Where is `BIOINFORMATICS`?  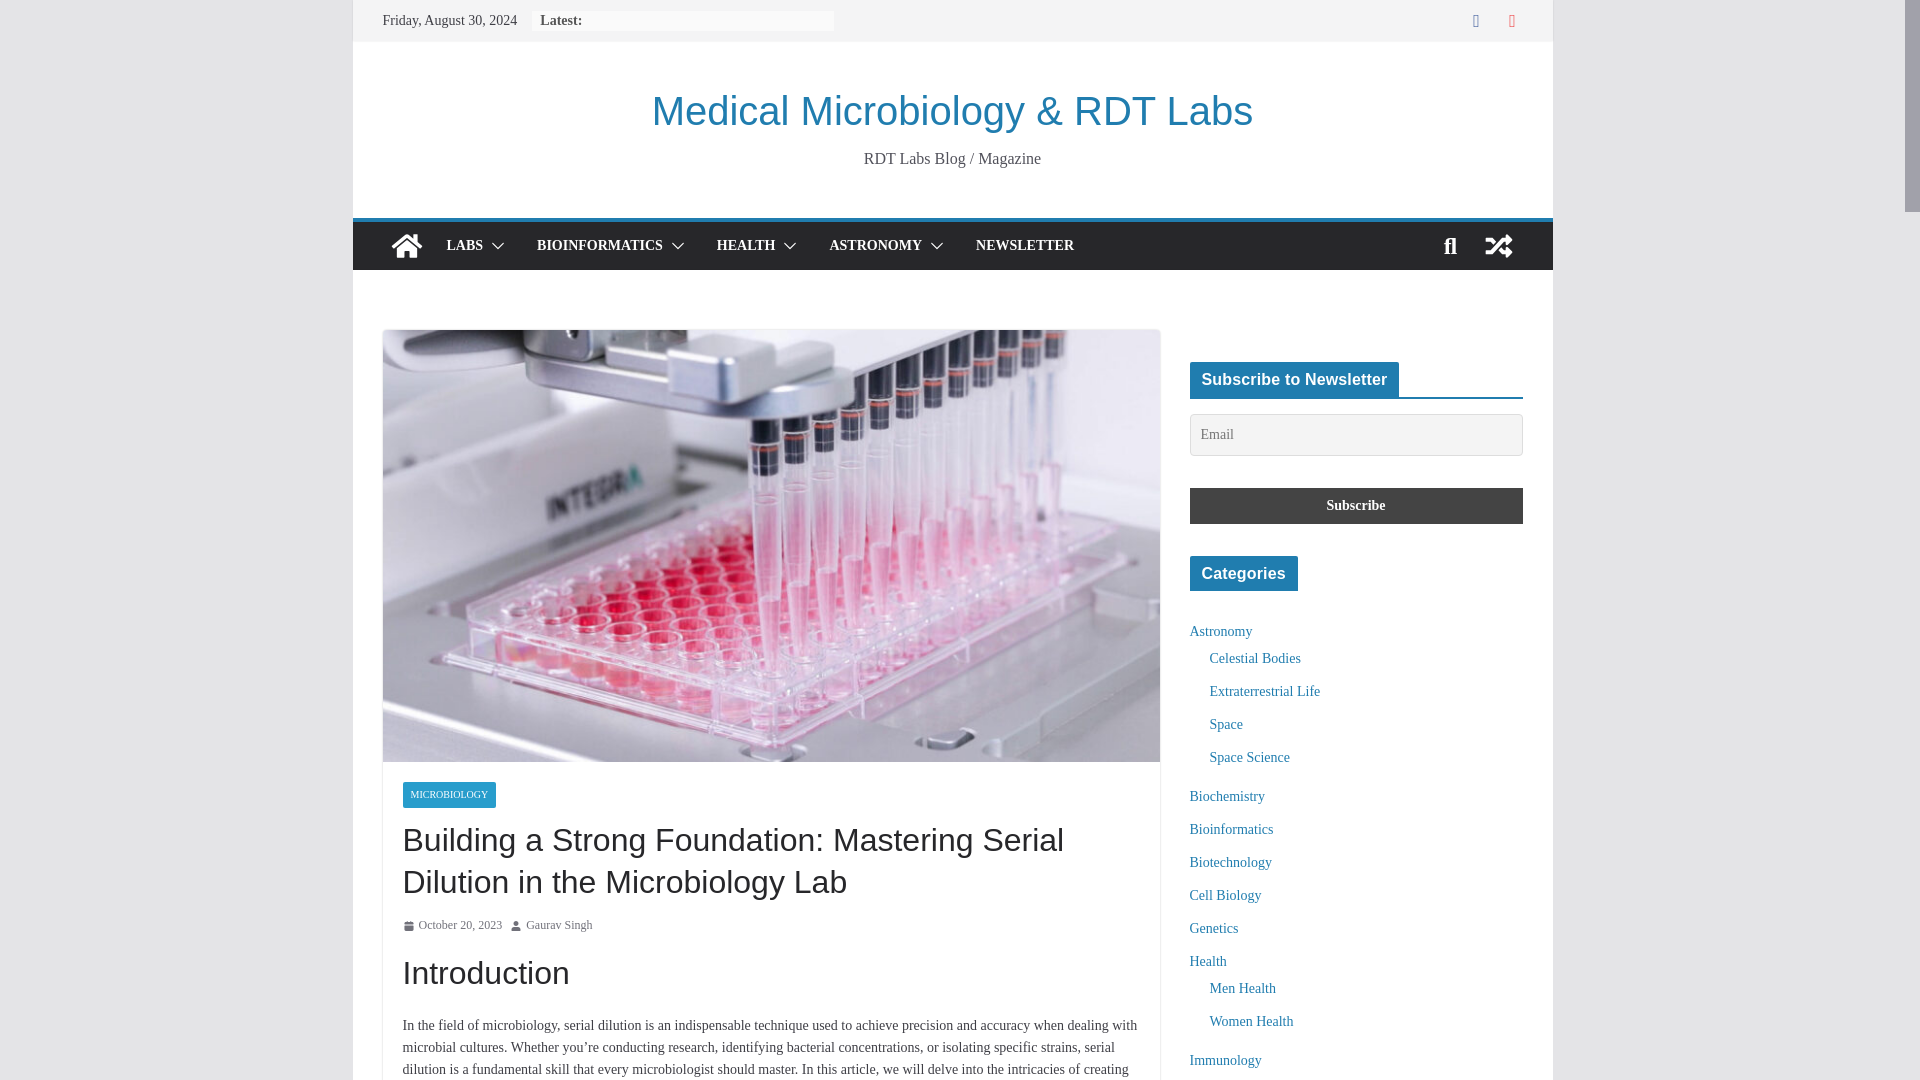 BIOINFORMATICS is located at coordinates (600, 246).